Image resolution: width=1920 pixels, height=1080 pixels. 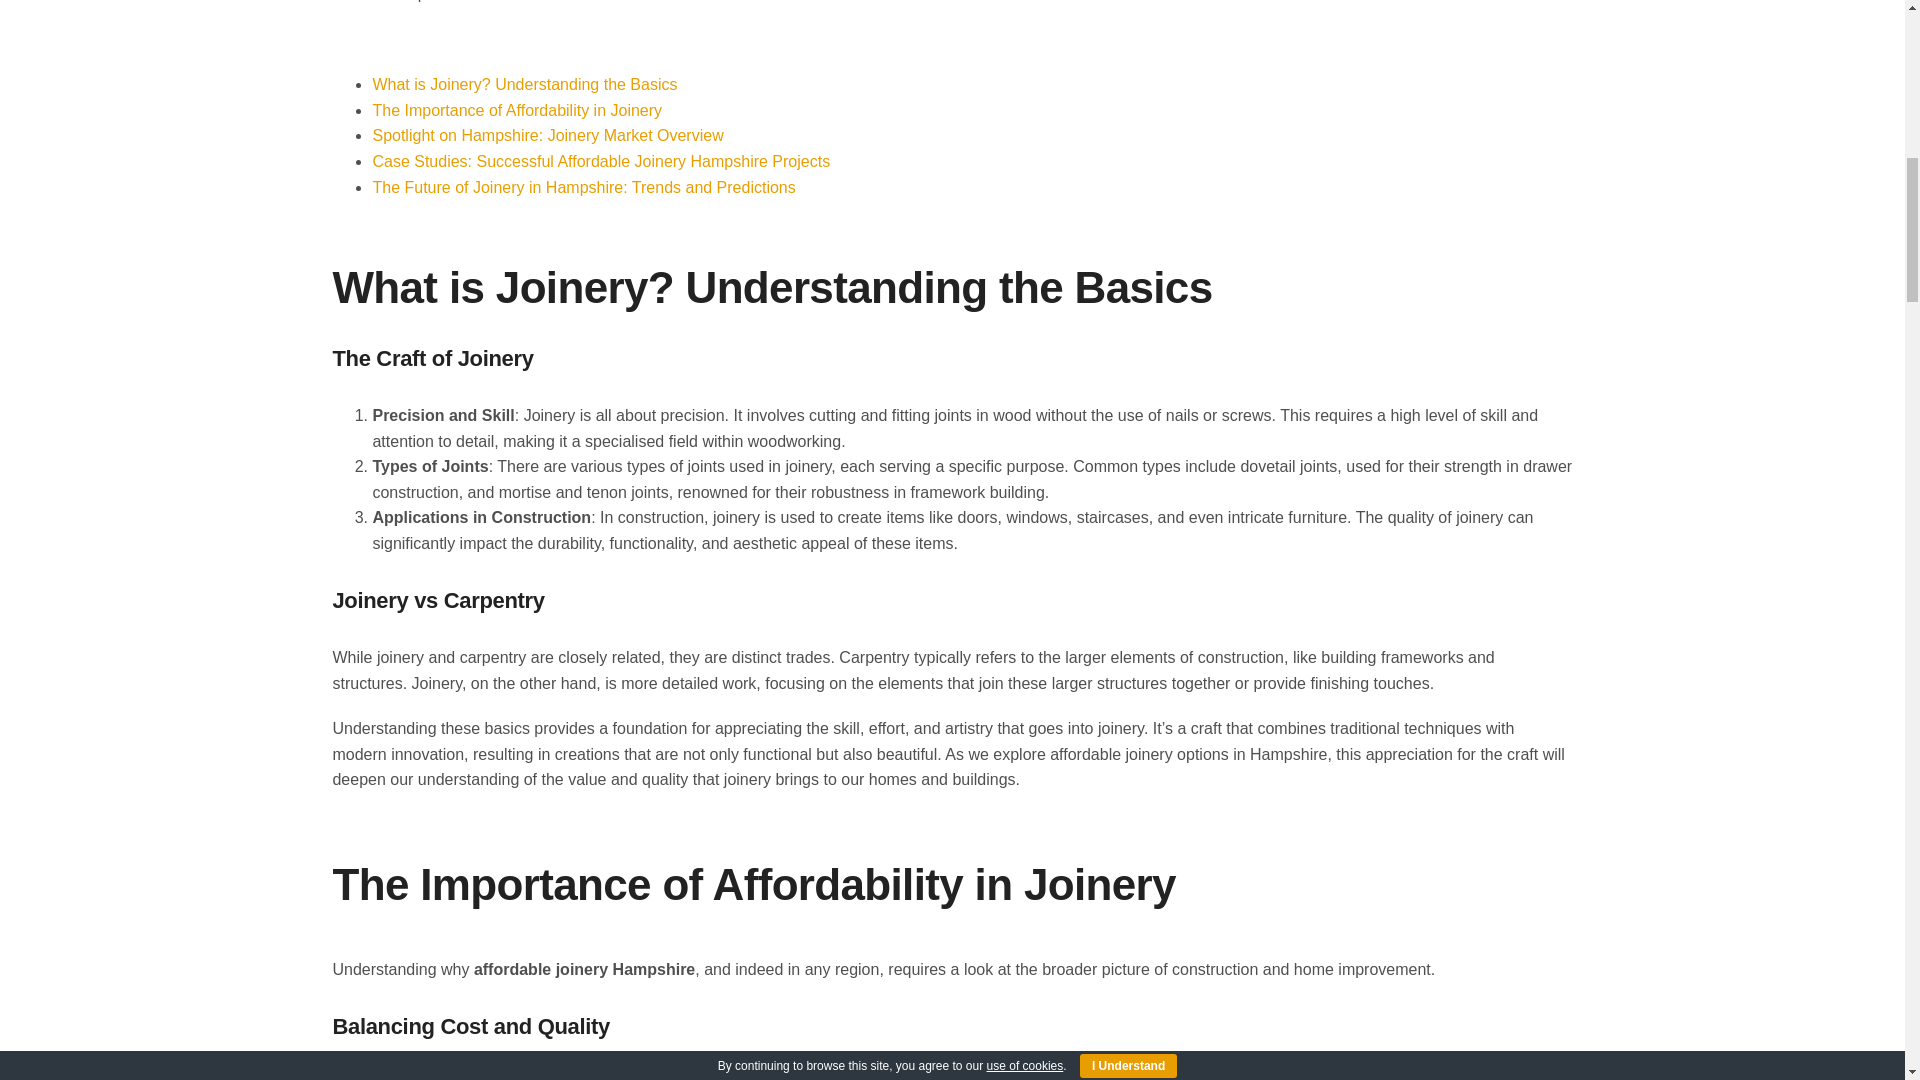 What do you see at coordinates (517, 110) in the screenshot?
I see `The Importance of Affordability in Joinery` at bounding box center [517, 110].